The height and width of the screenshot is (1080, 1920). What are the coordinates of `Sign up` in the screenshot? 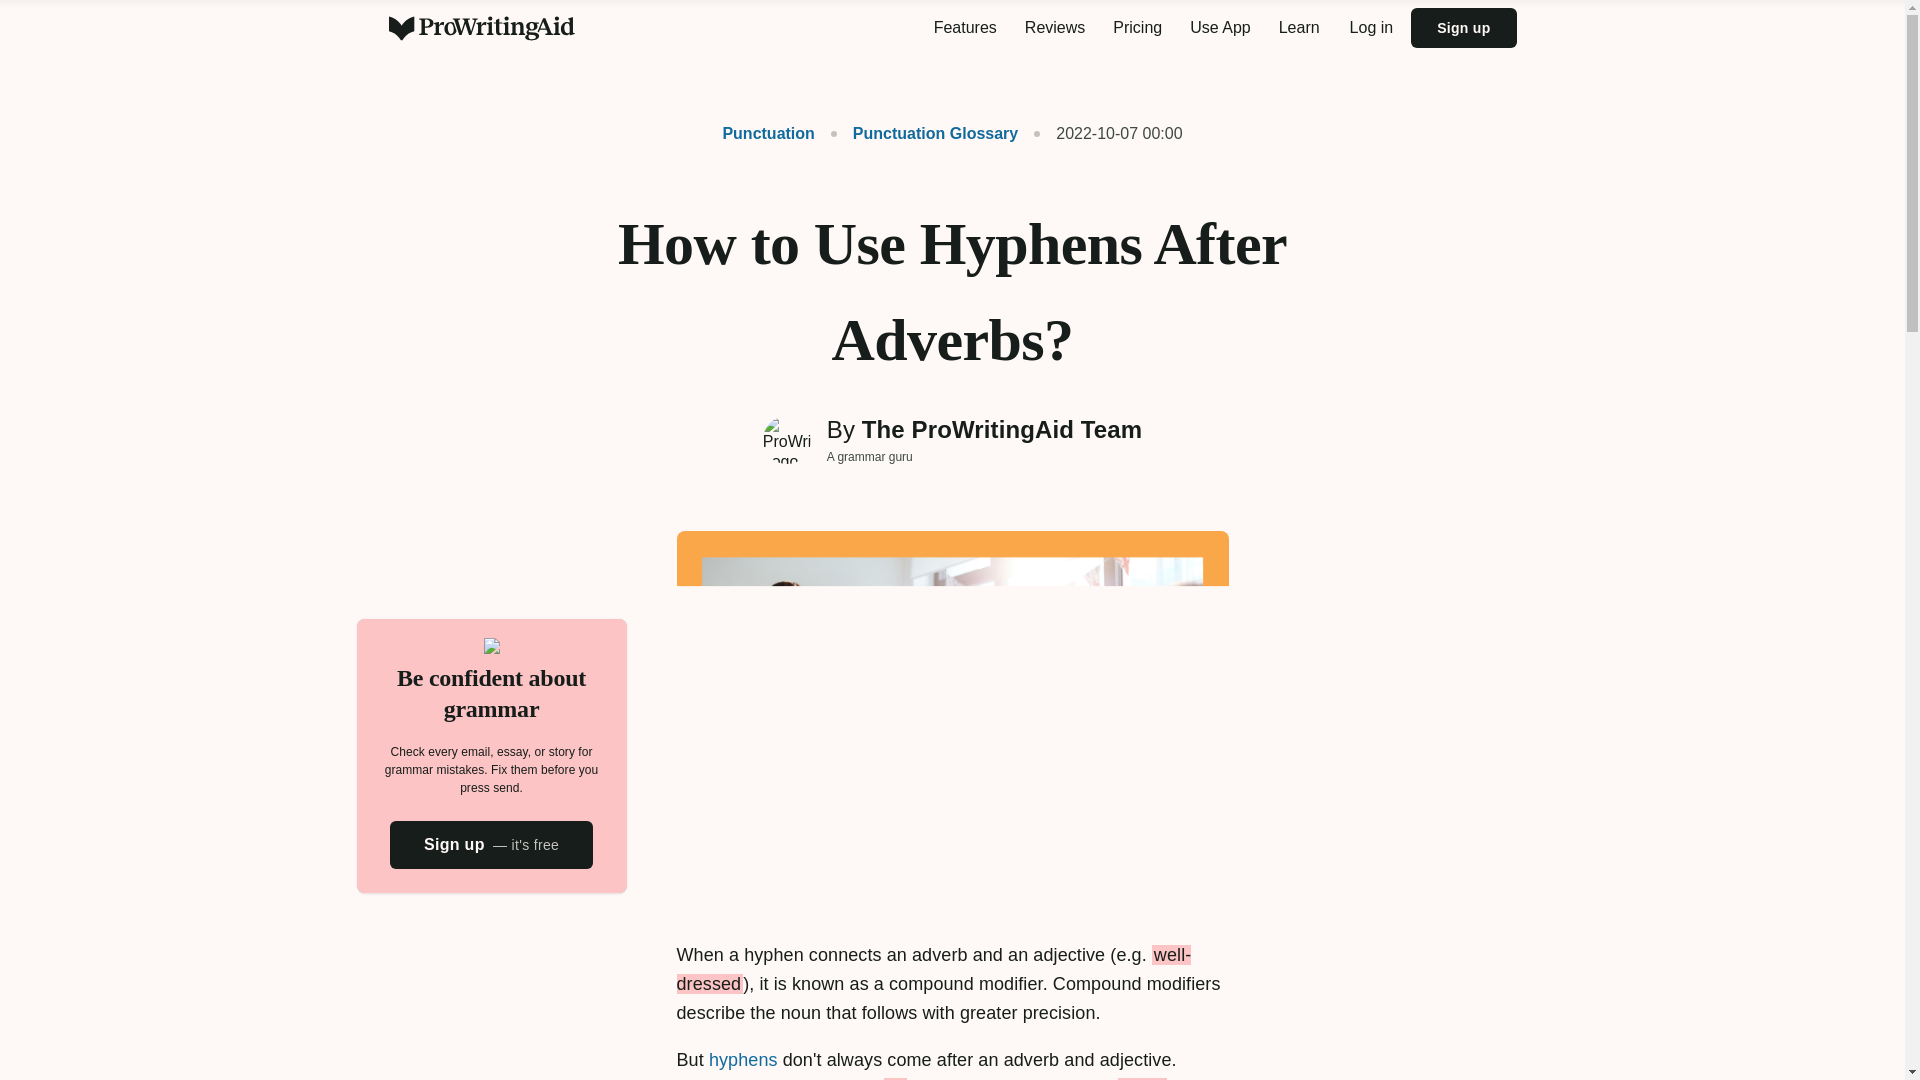 It's located at (1464, 27).